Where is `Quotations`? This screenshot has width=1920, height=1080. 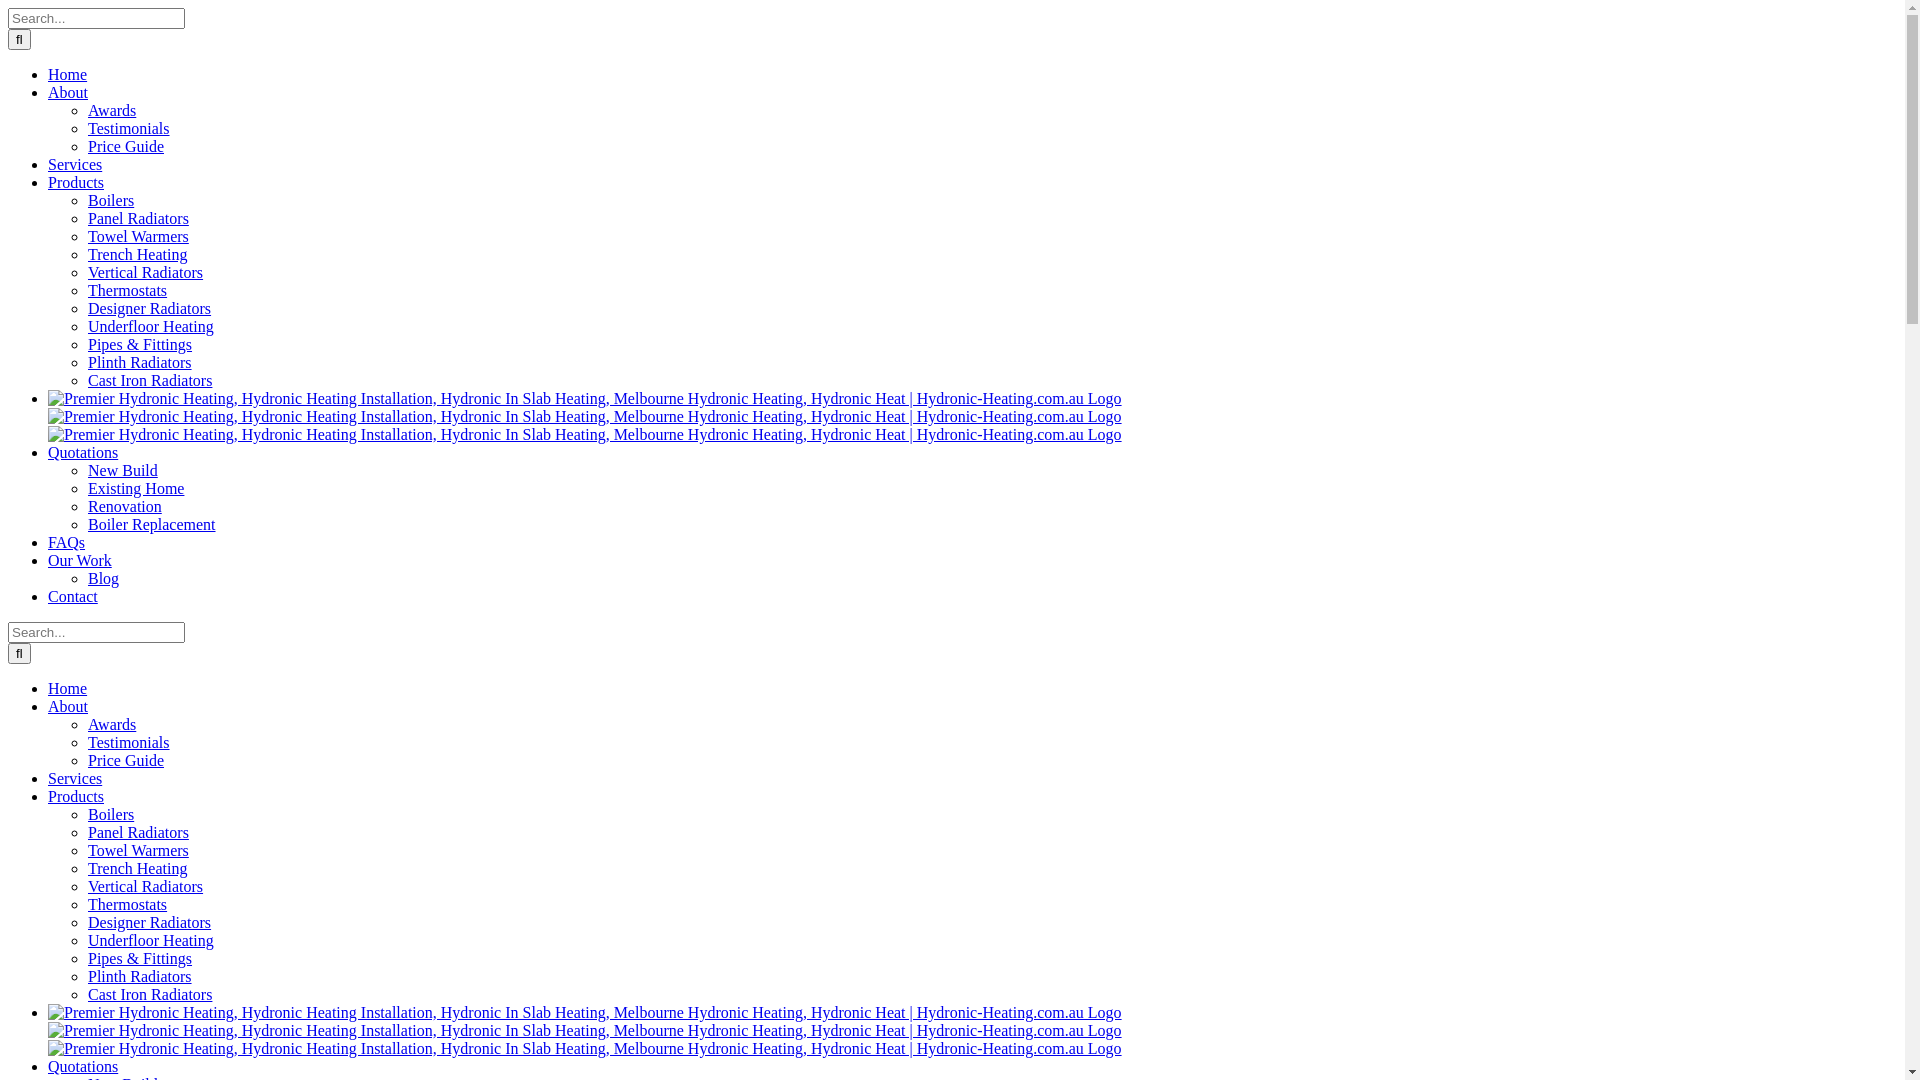 Quotations is located at coordinates (106, 452).